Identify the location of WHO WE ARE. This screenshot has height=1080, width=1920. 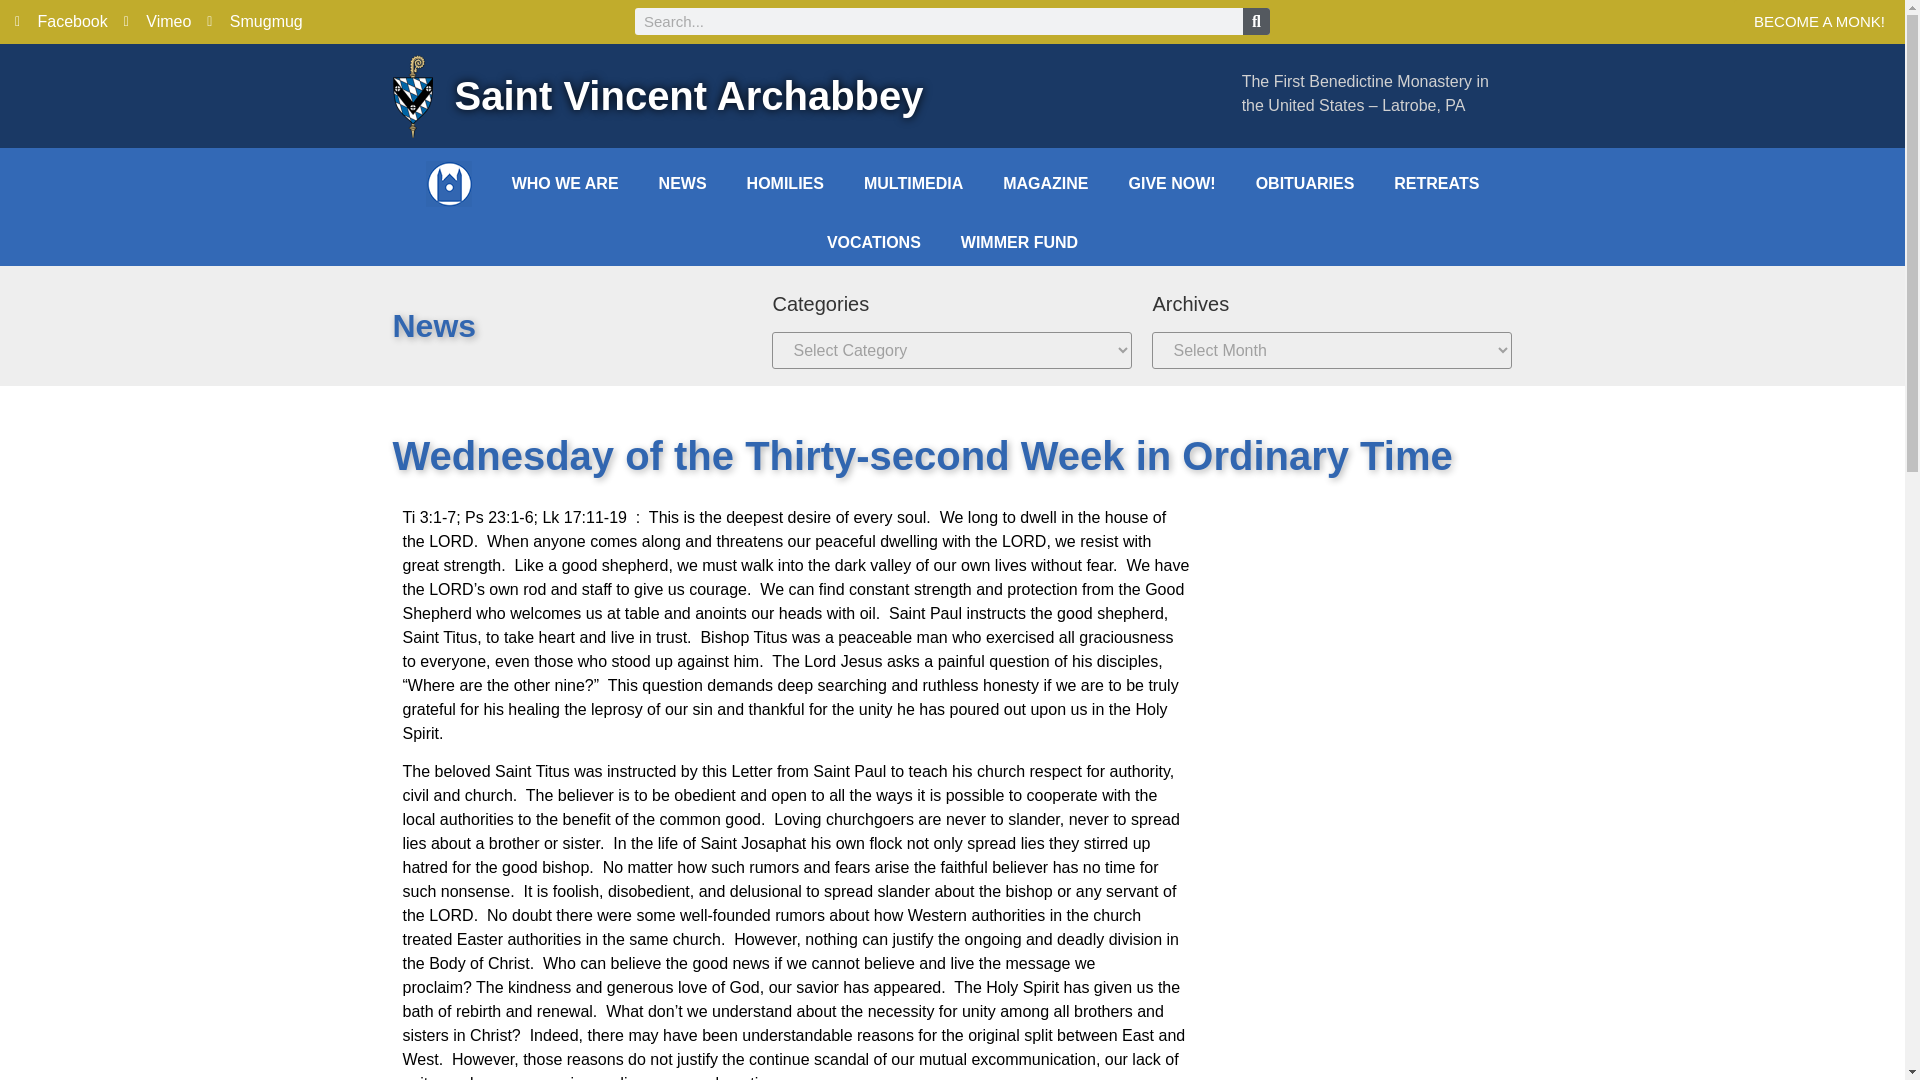
(565, 184).